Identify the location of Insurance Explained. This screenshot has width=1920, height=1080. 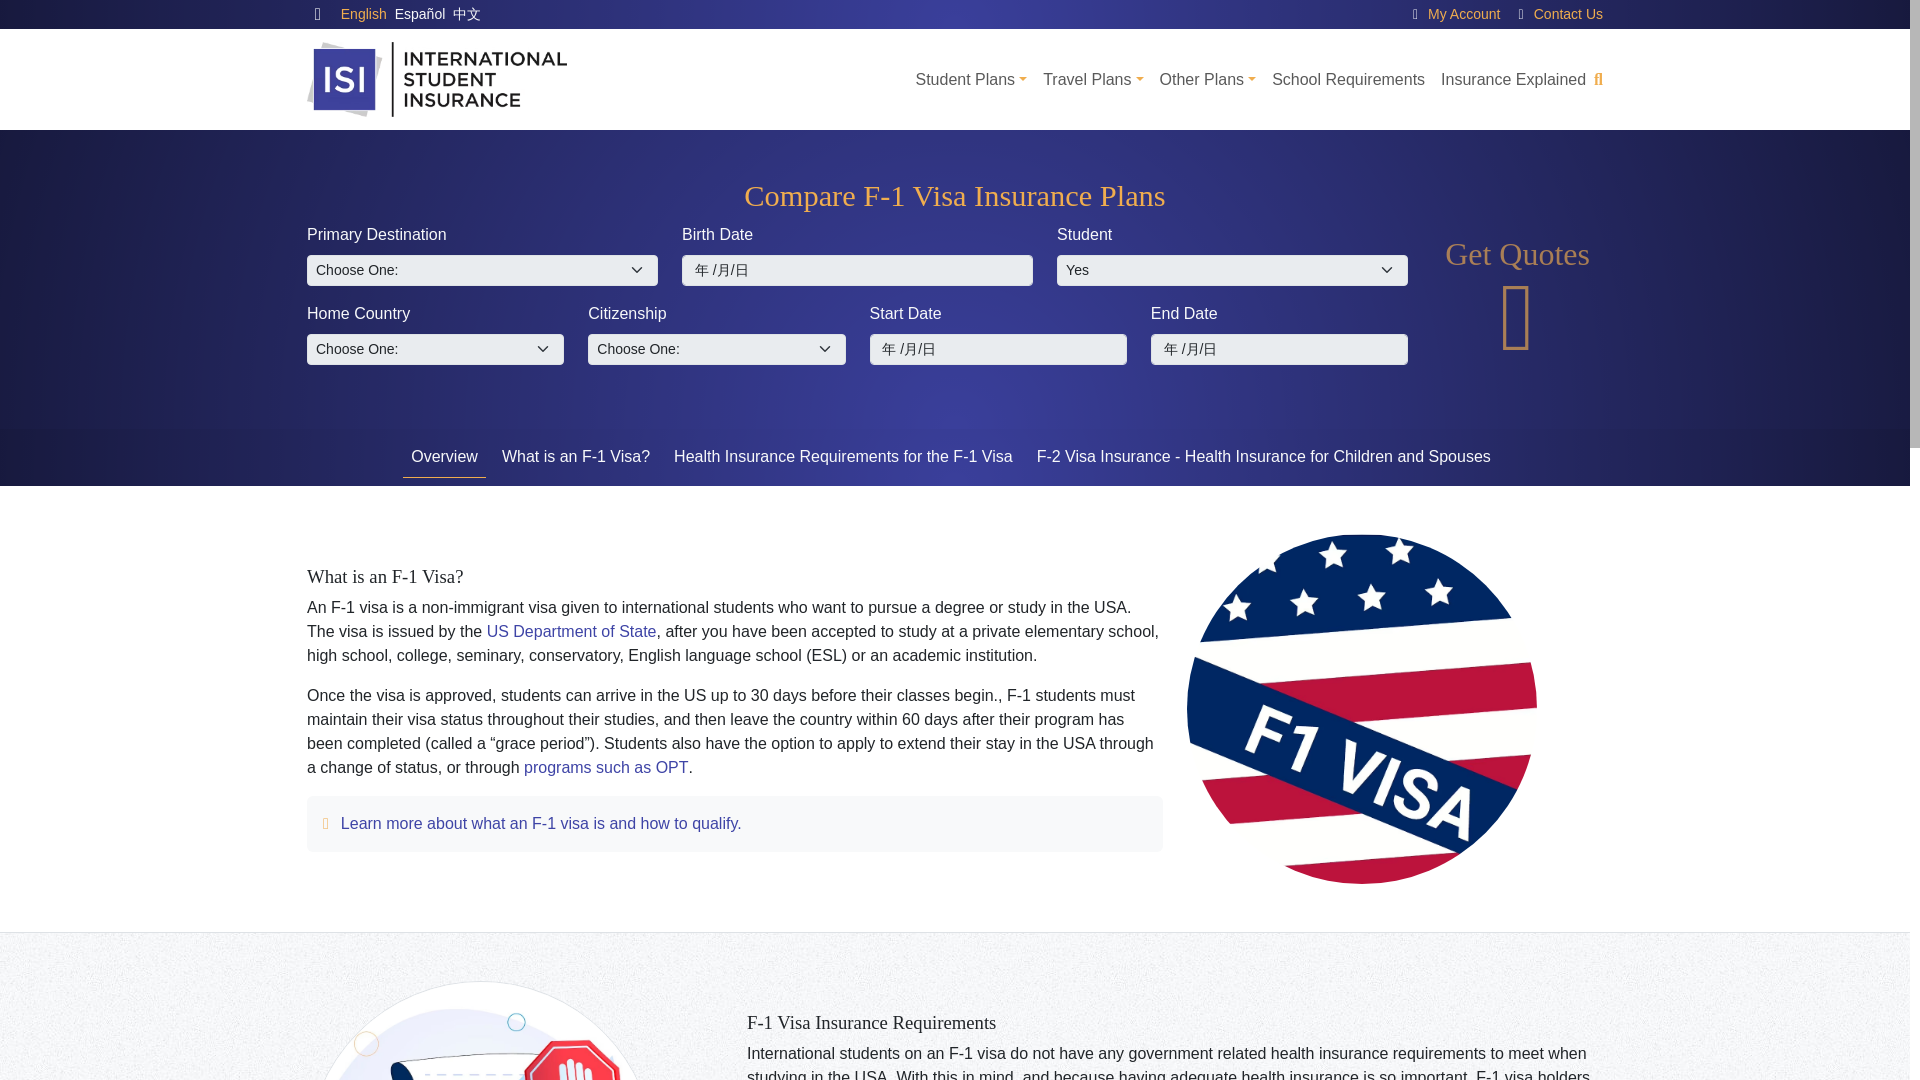
(1512, 80).